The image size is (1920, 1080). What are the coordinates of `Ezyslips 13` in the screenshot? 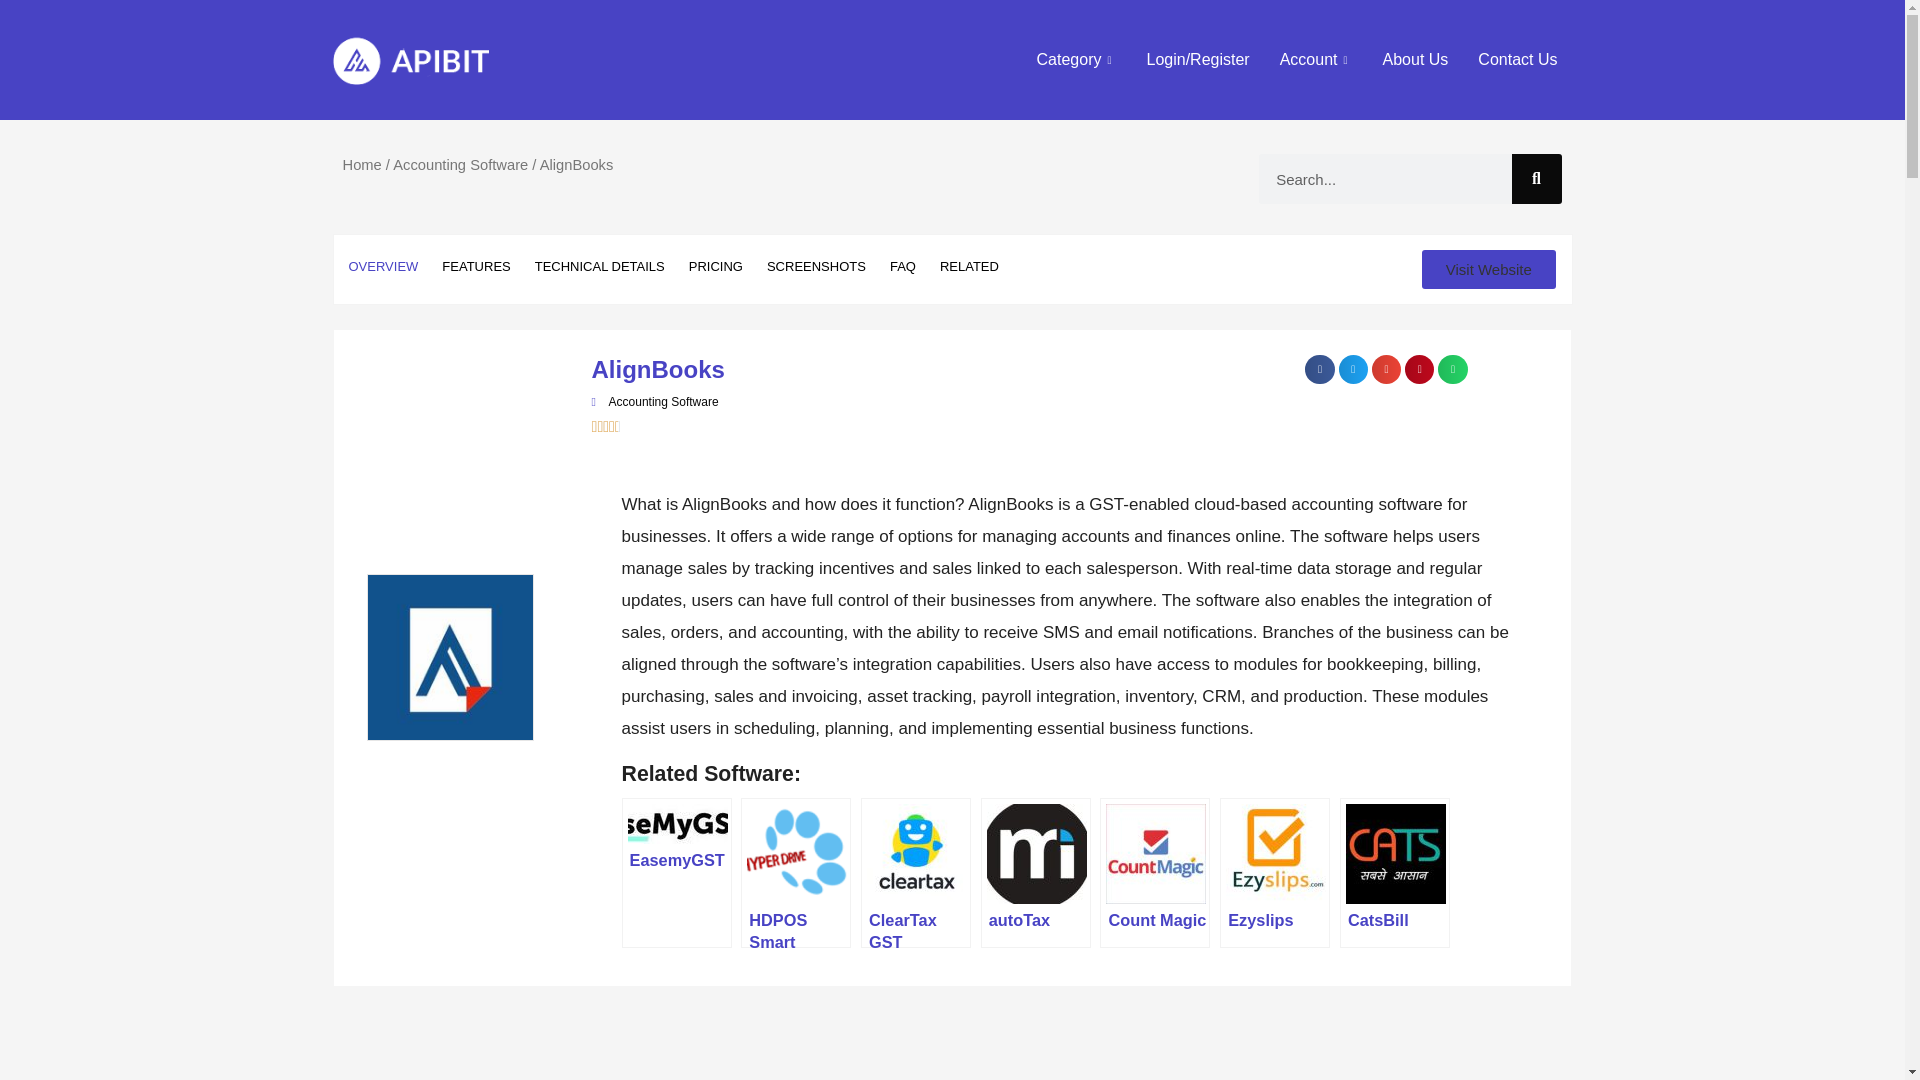 It's located at (1276, 853).